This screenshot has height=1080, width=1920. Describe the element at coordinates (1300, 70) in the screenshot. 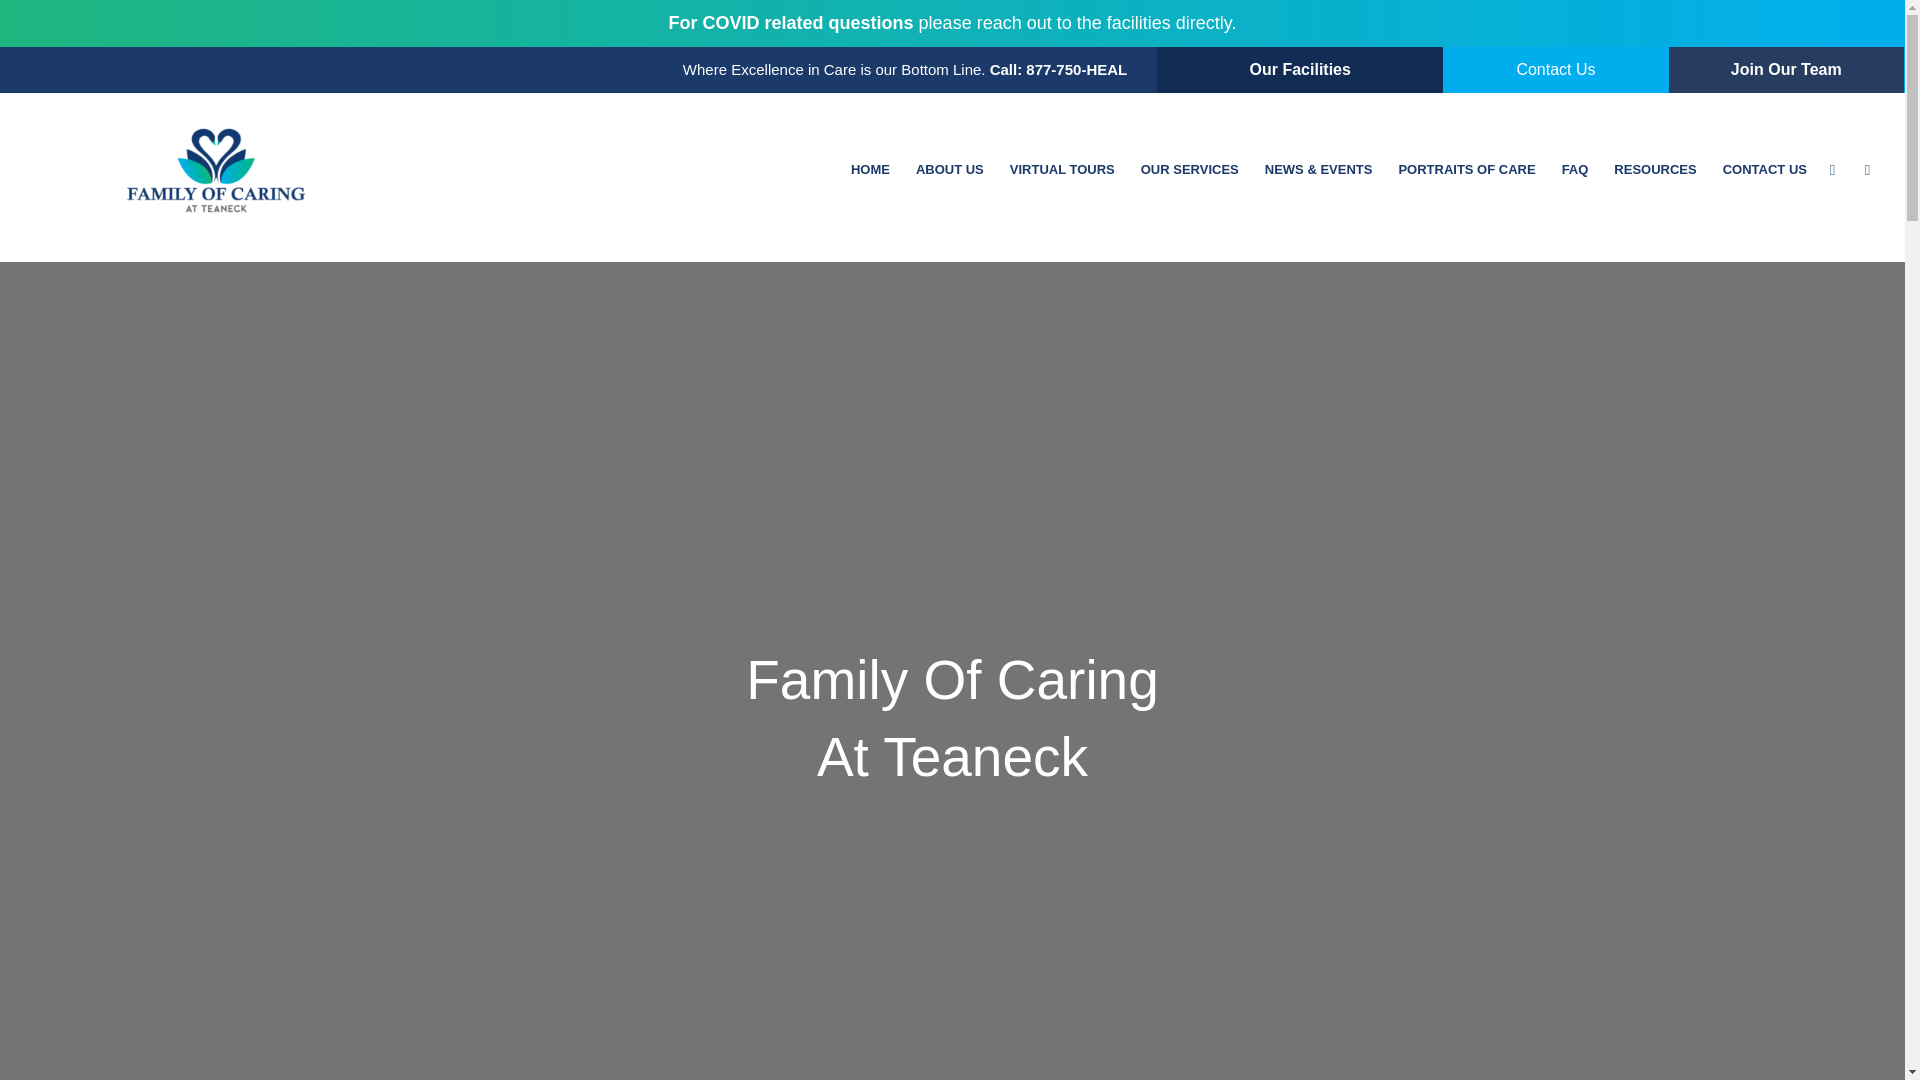

I see `Our Facilities` at that location.